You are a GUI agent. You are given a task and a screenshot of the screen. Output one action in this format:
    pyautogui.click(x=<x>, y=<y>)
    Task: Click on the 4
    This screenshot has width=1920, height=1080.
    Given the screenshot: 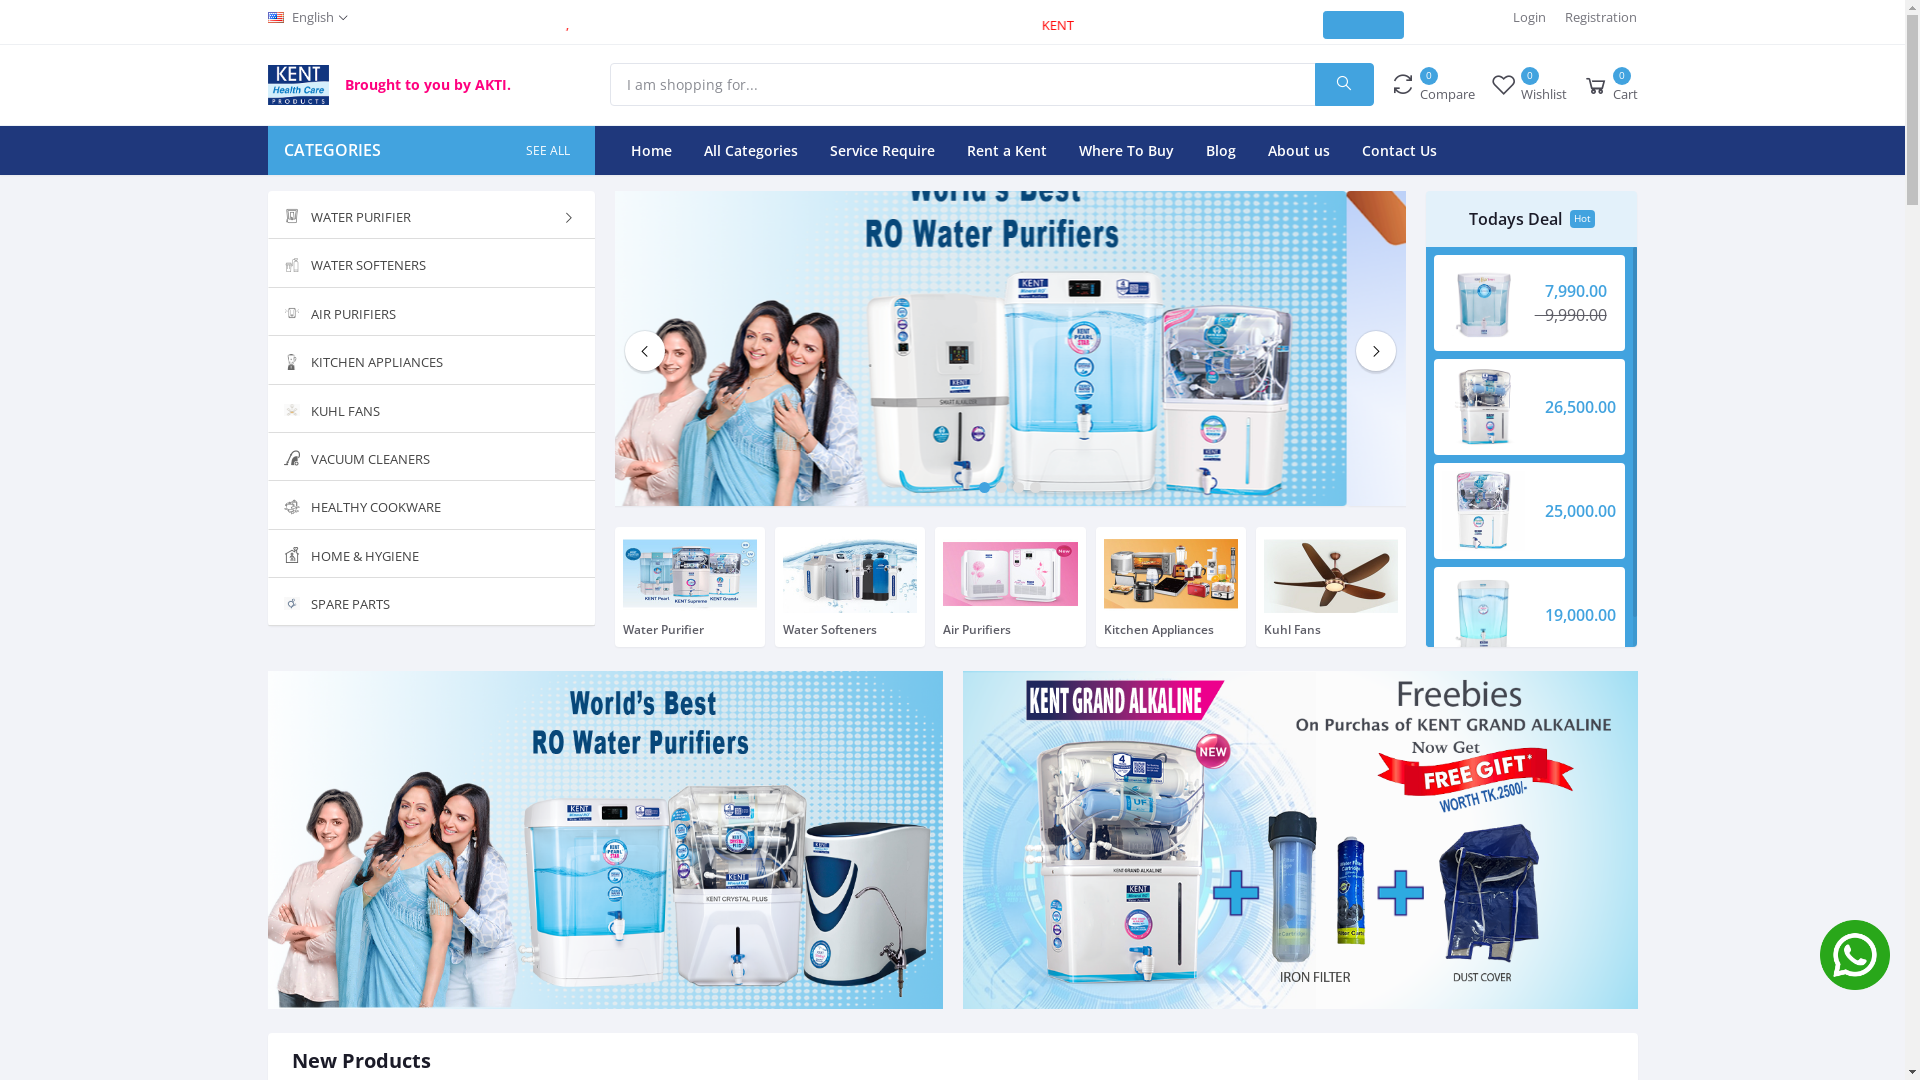 What is the action you would take?
    pyautogui.click(x=1036, y=488)
    